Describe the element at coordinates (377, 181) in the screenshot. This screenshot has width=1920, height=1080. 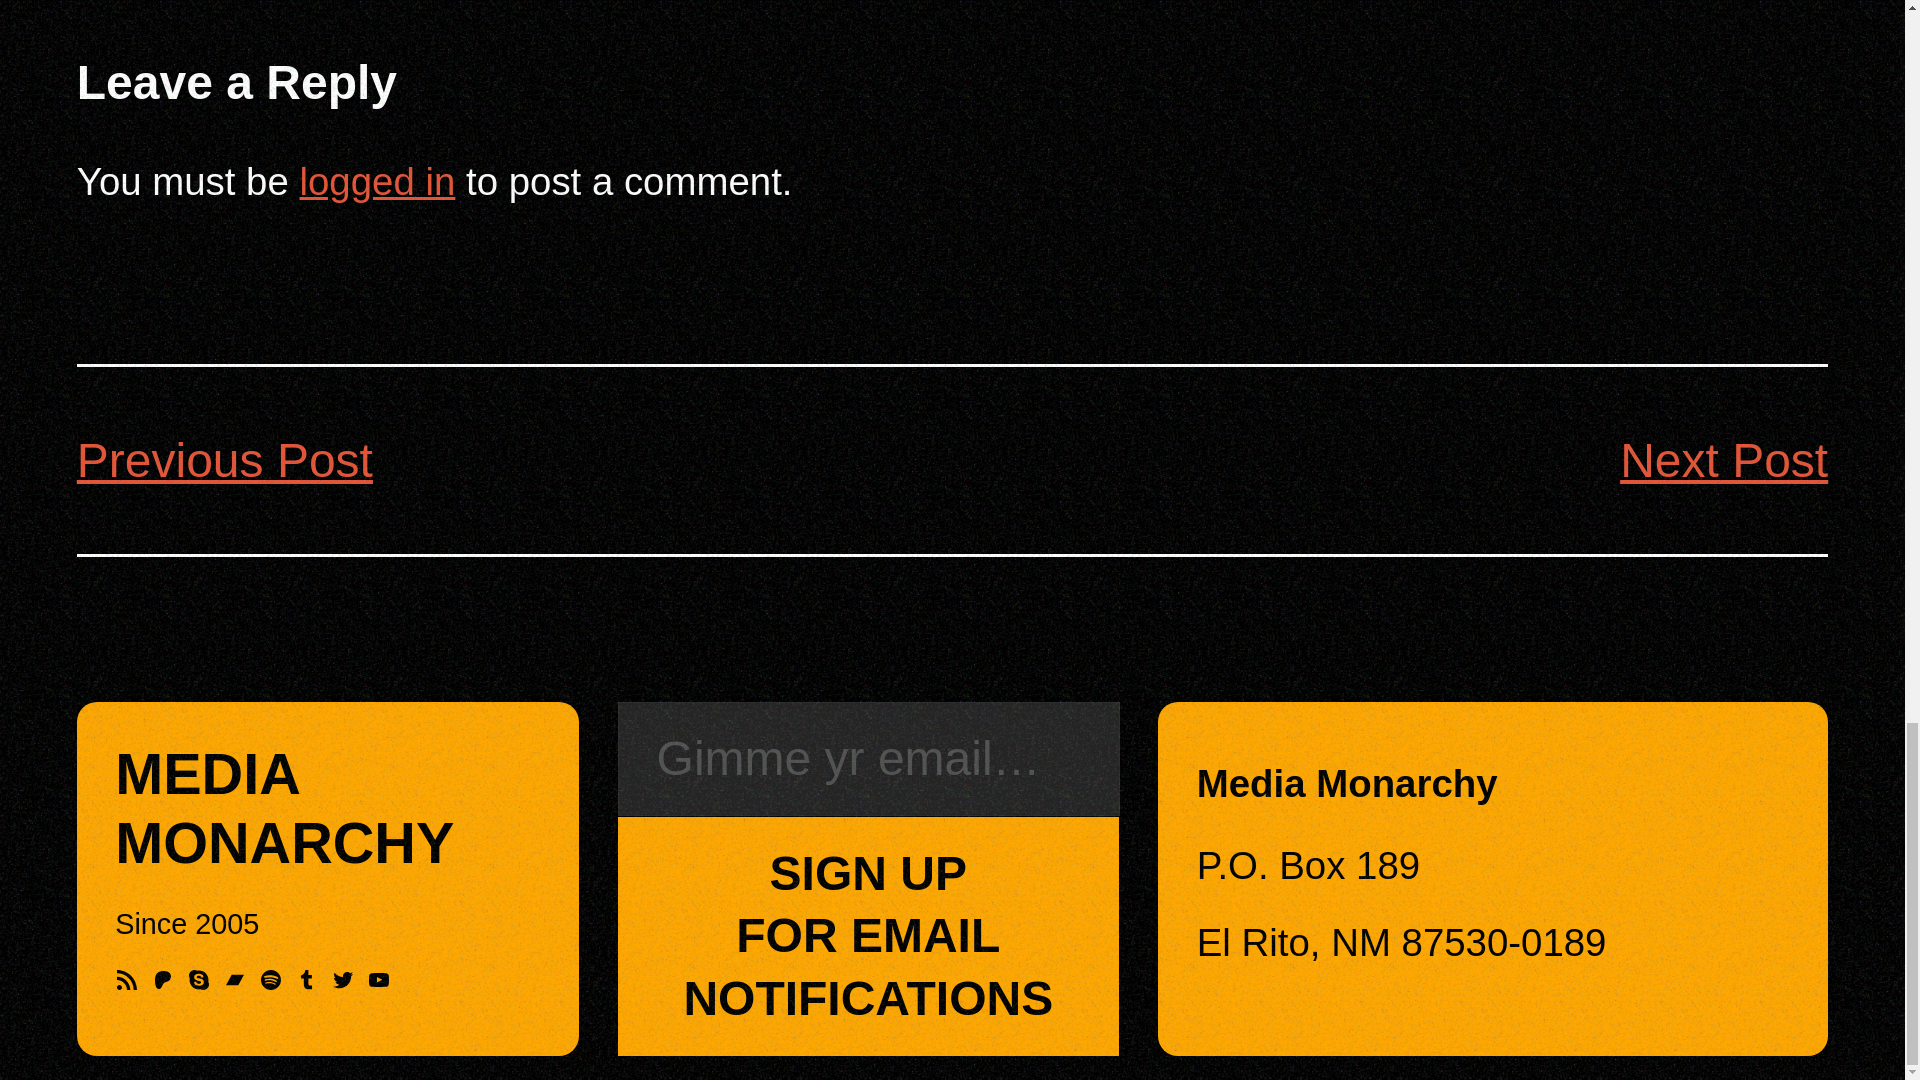
I see `logged in` at that location.